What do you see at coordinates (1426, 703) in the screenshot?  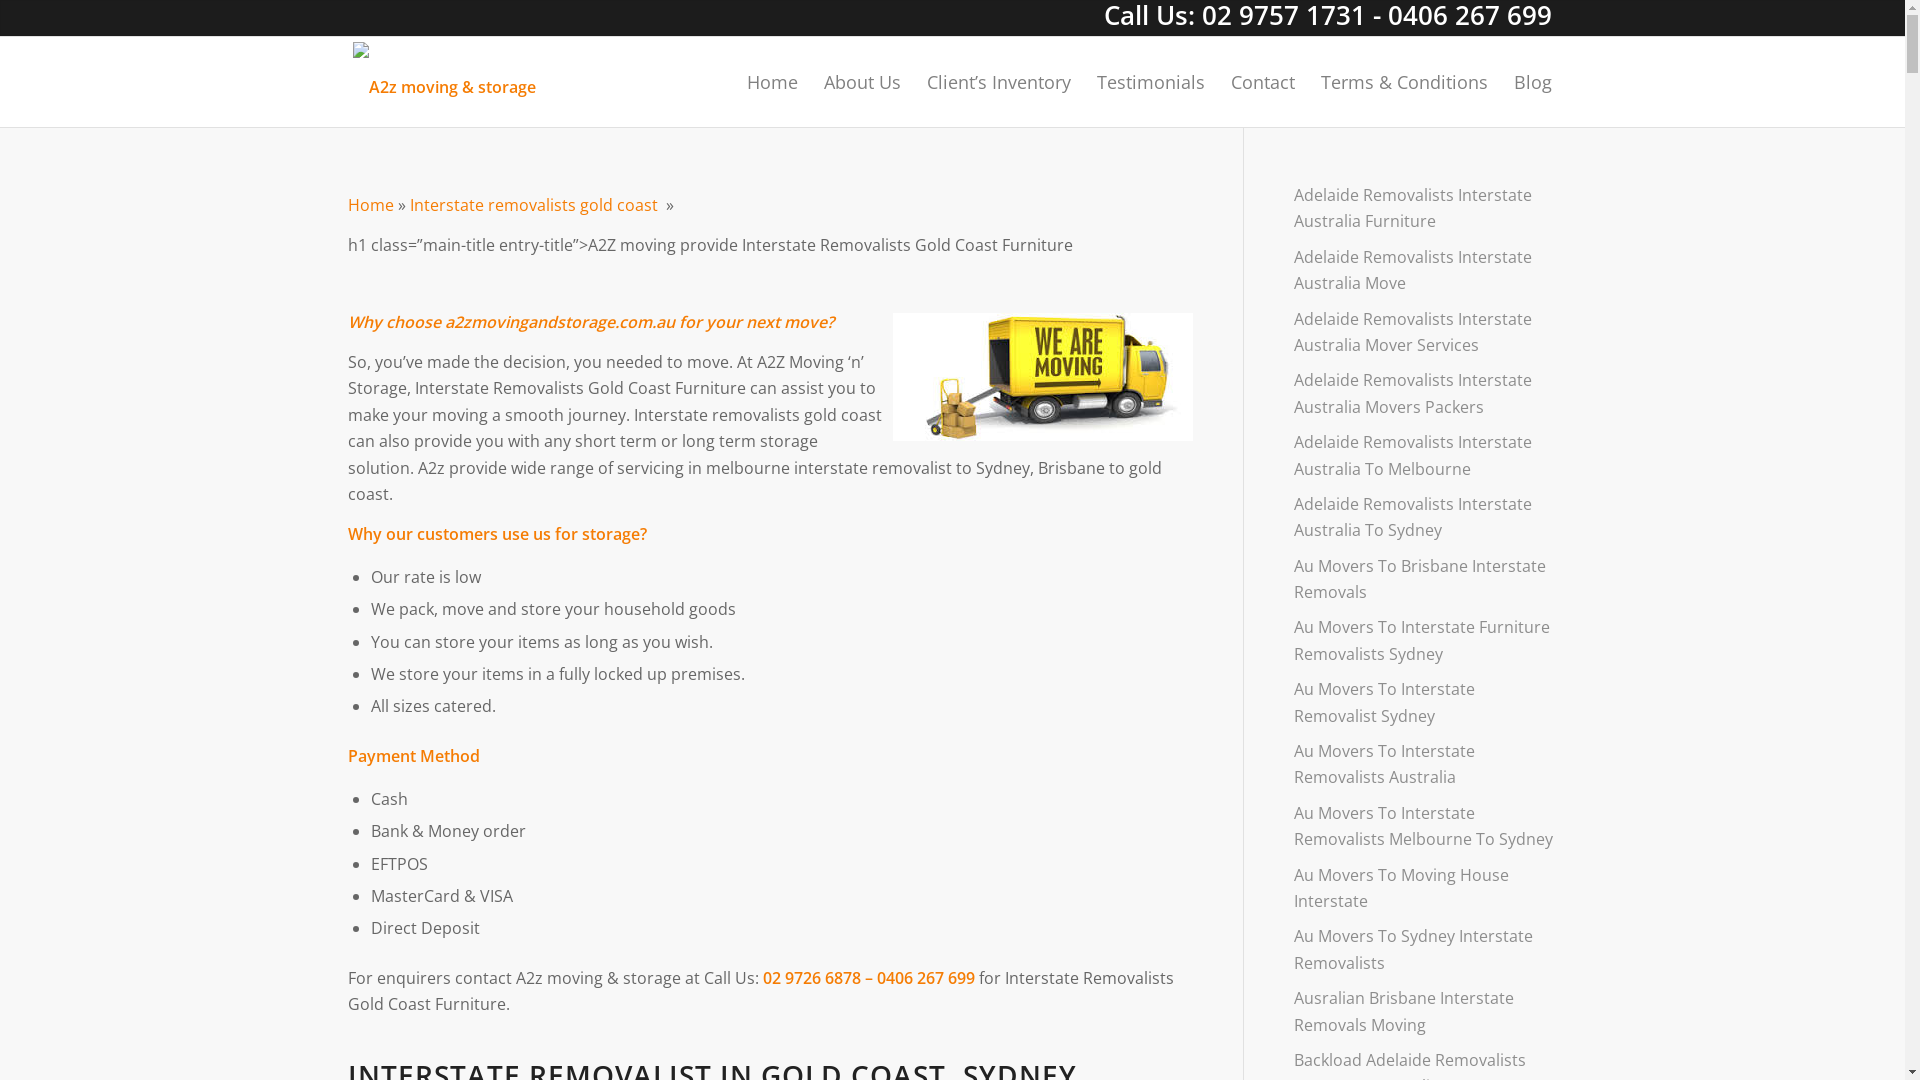 I see `Au Movers To Interstate Removalist Sydney` at bounding box center [1426, 703].